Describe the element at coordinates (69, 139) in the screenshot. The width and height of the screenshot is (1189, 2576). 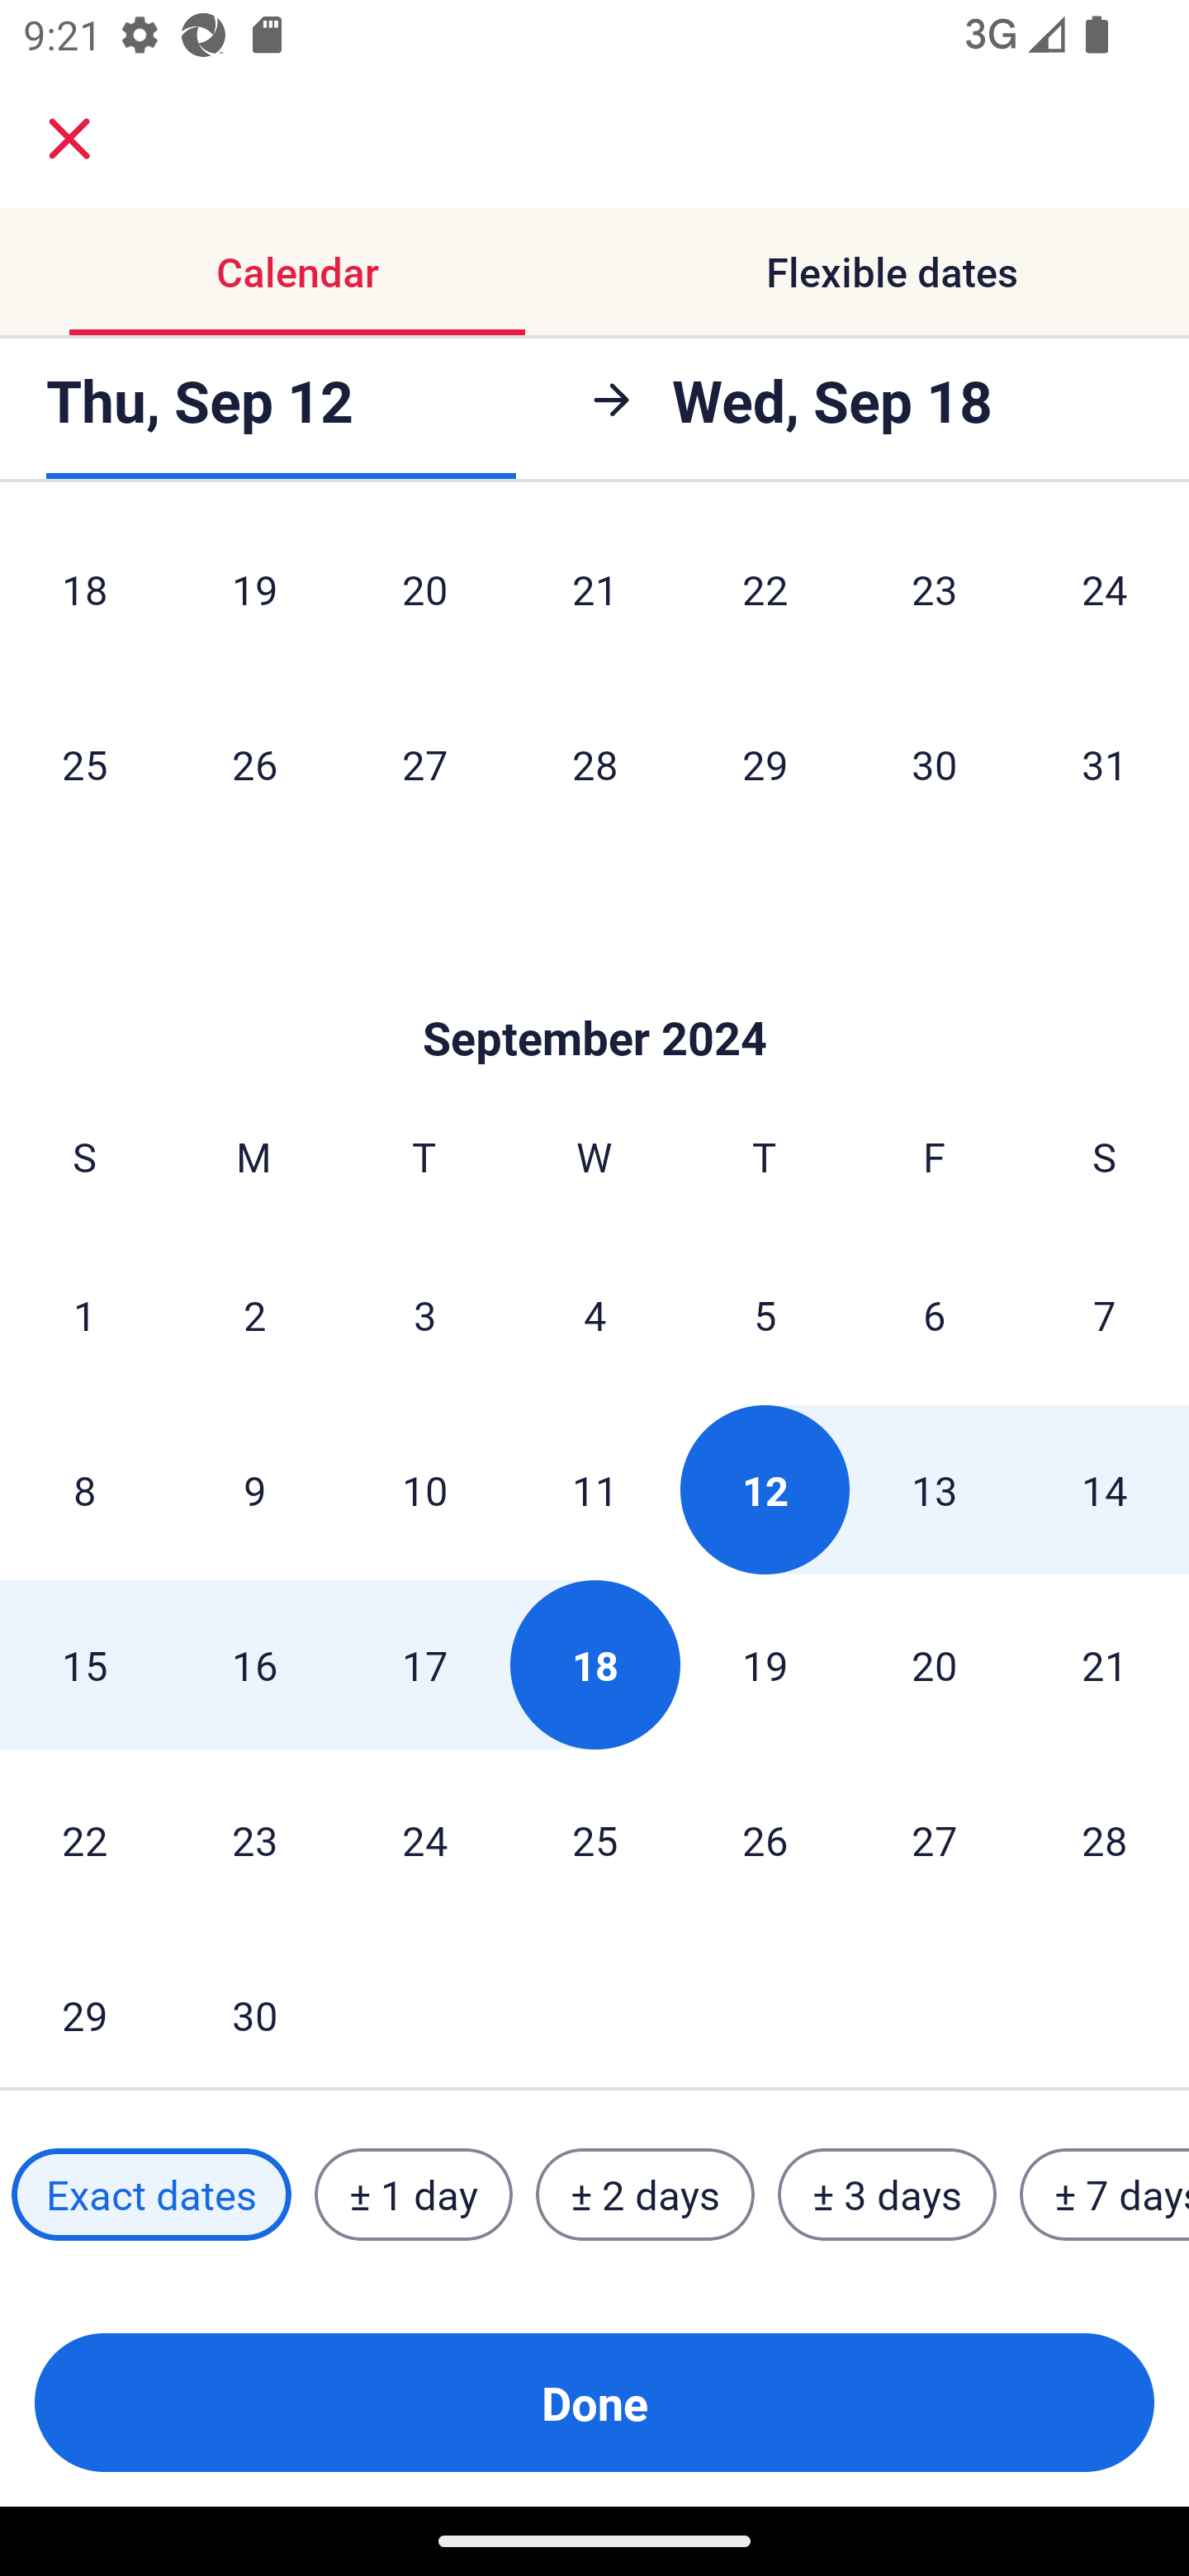
I see `close.` at that location.